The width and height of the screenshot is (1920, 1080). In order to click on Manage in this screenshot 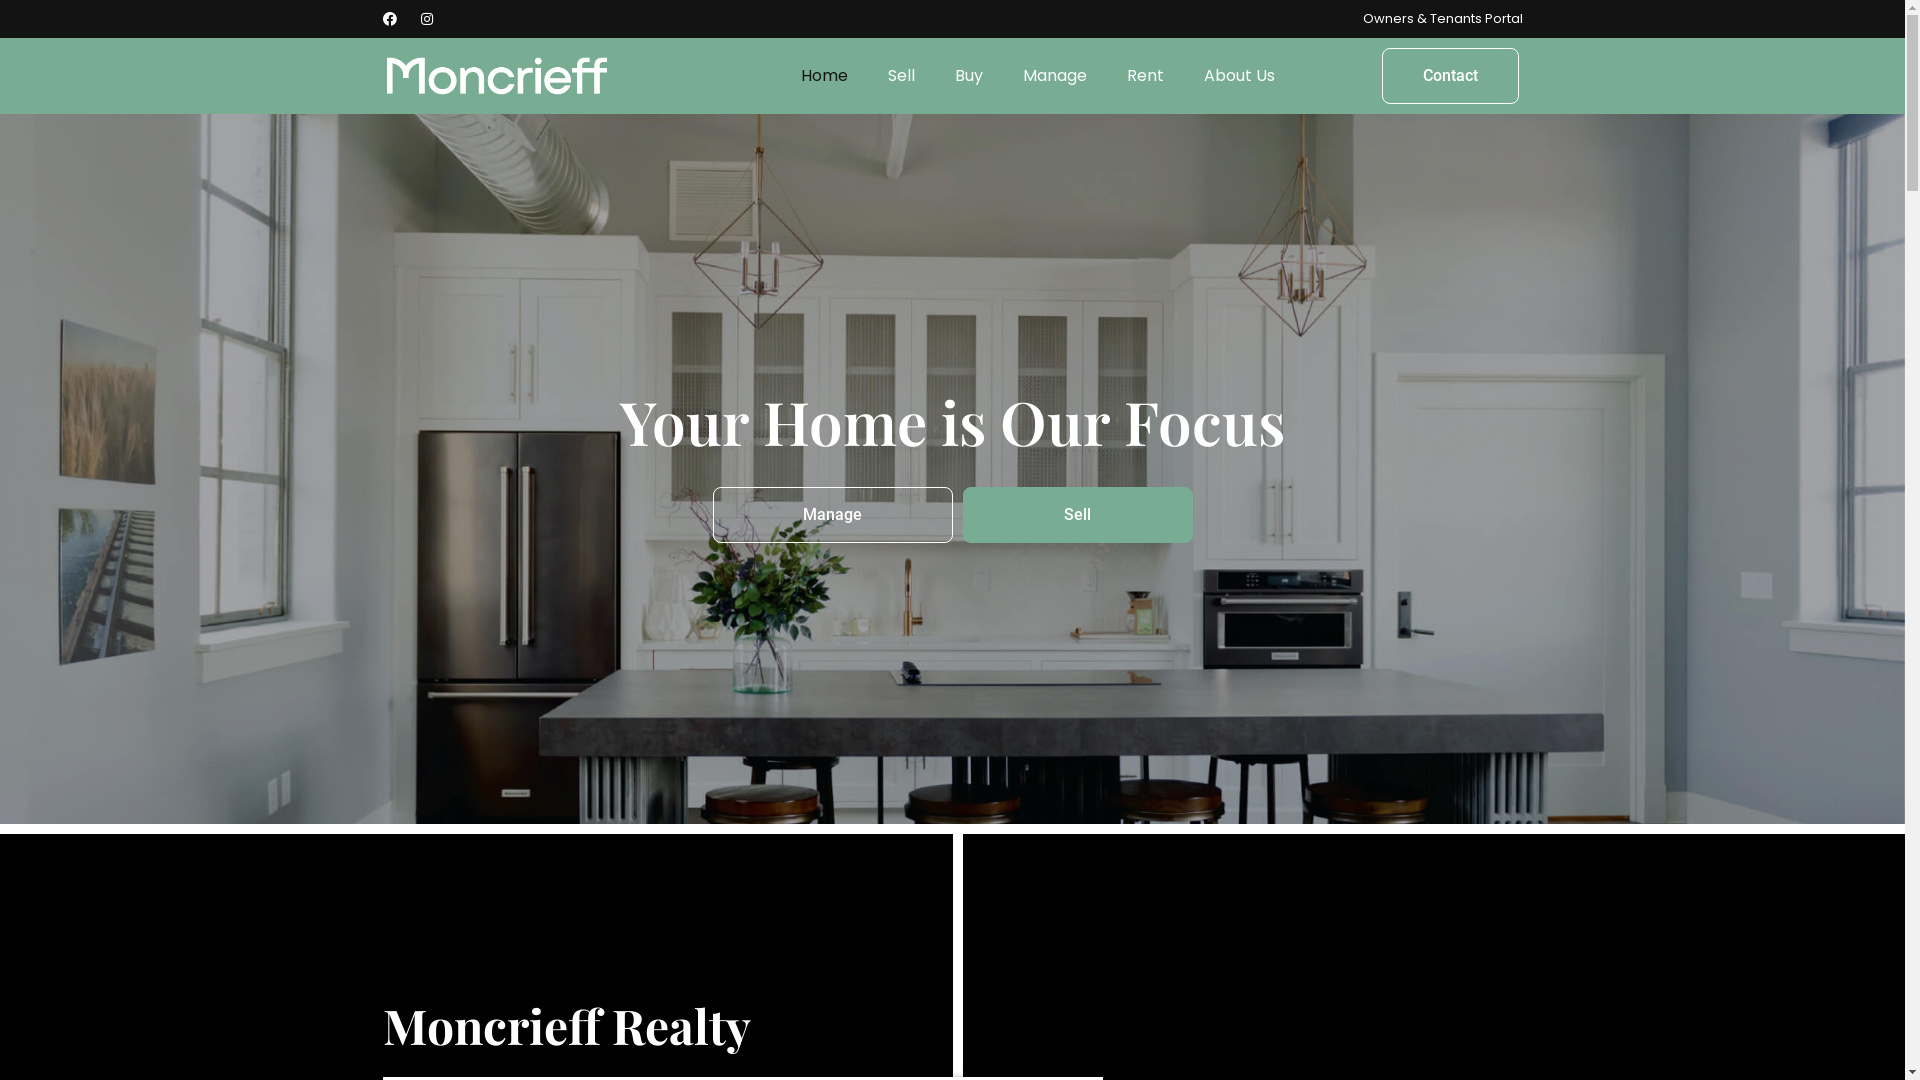, I will do `click(1054, 76)`.